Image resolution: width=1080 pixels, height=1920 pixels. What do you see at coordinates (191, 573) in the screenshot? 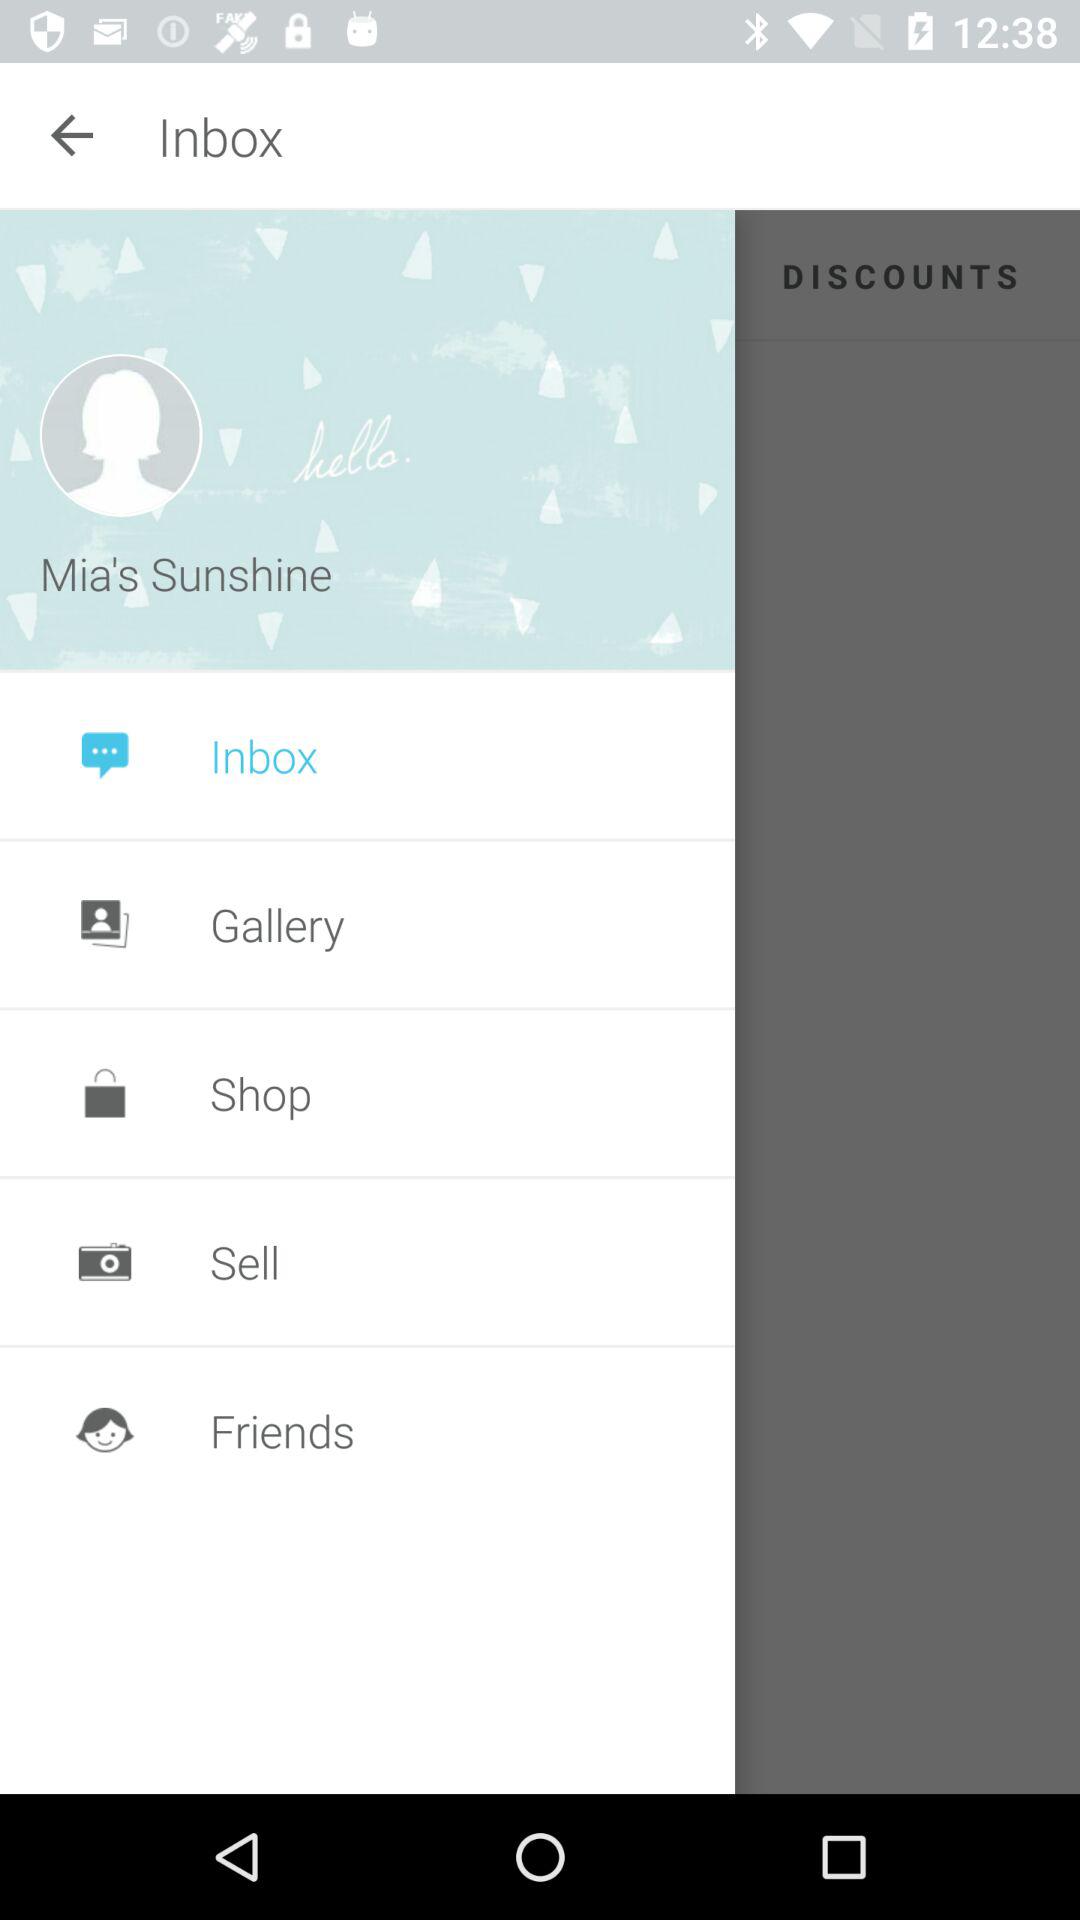
I see `flip until mia's sunshine` at bounding box center [191, 573].